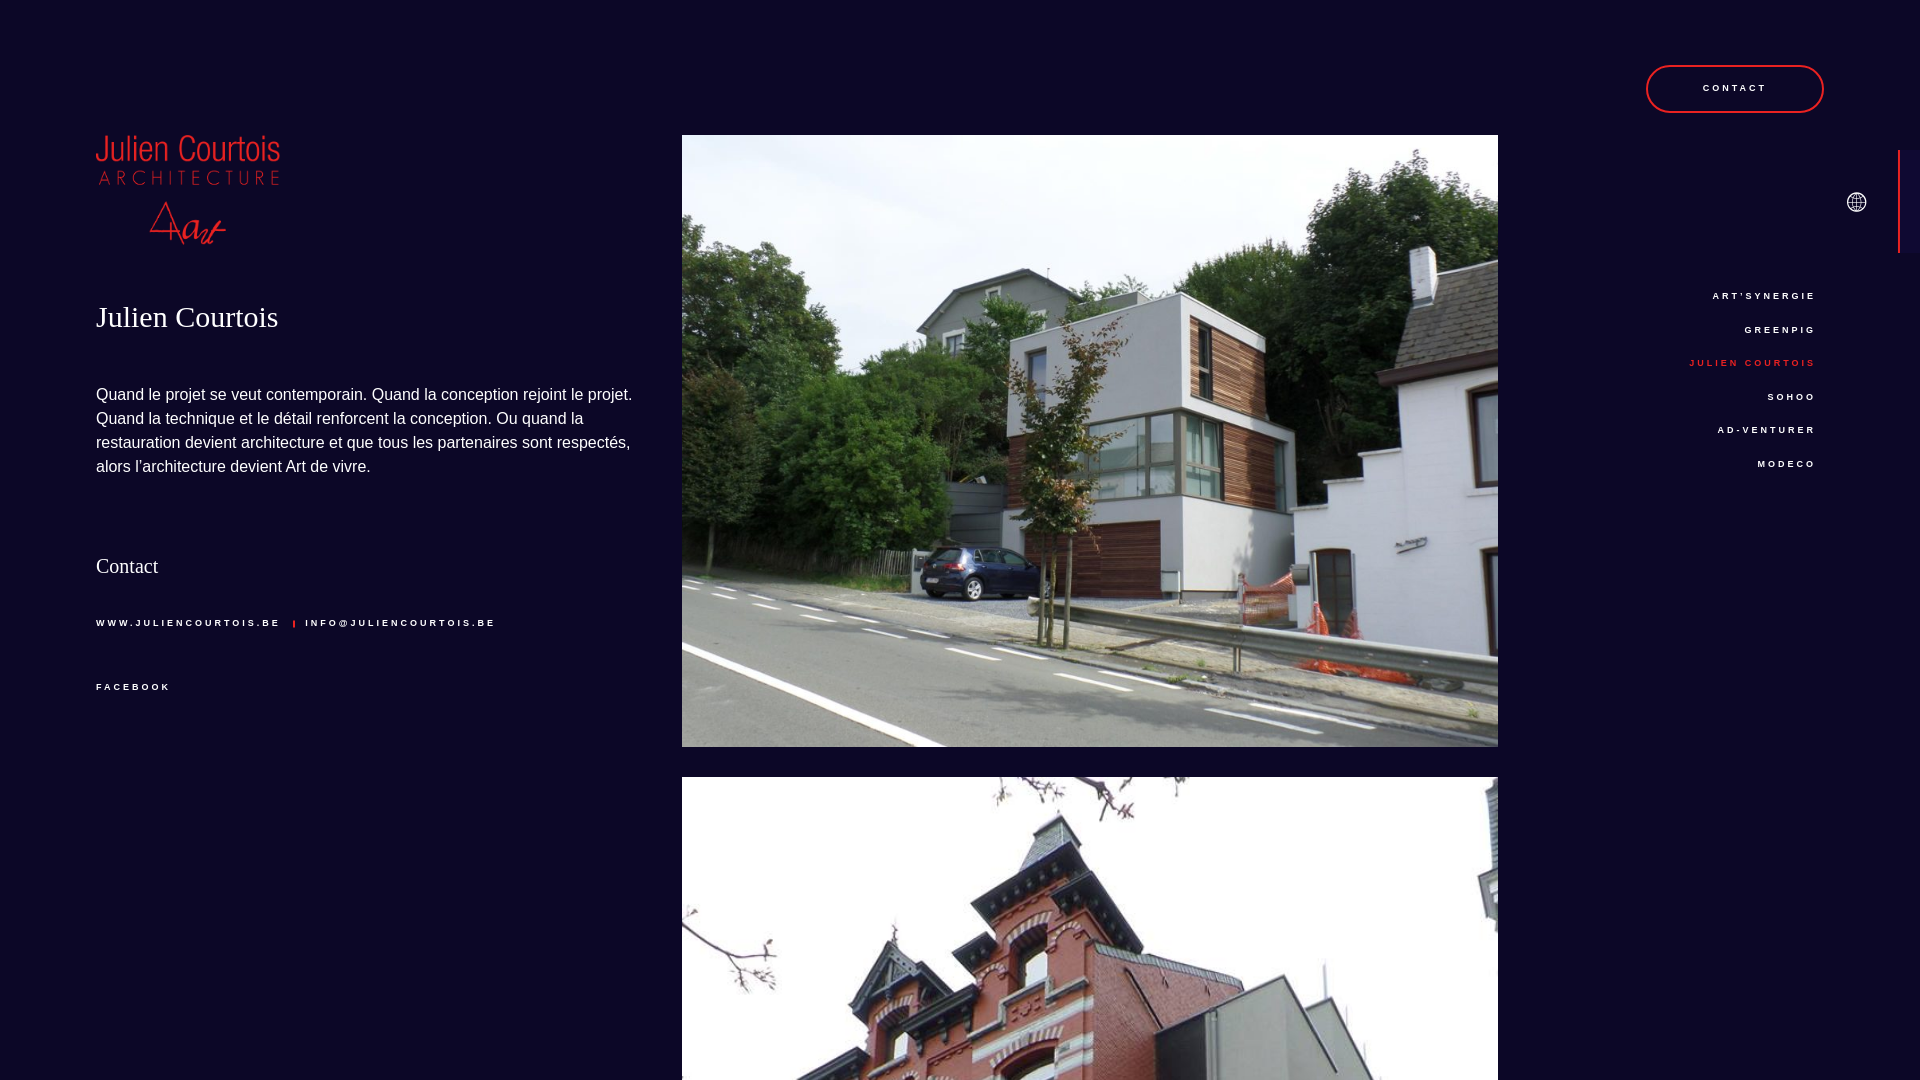 The width and height of the screenshot is (1920, 1080). I want to click on GREENPIG, so click(1780, 331).